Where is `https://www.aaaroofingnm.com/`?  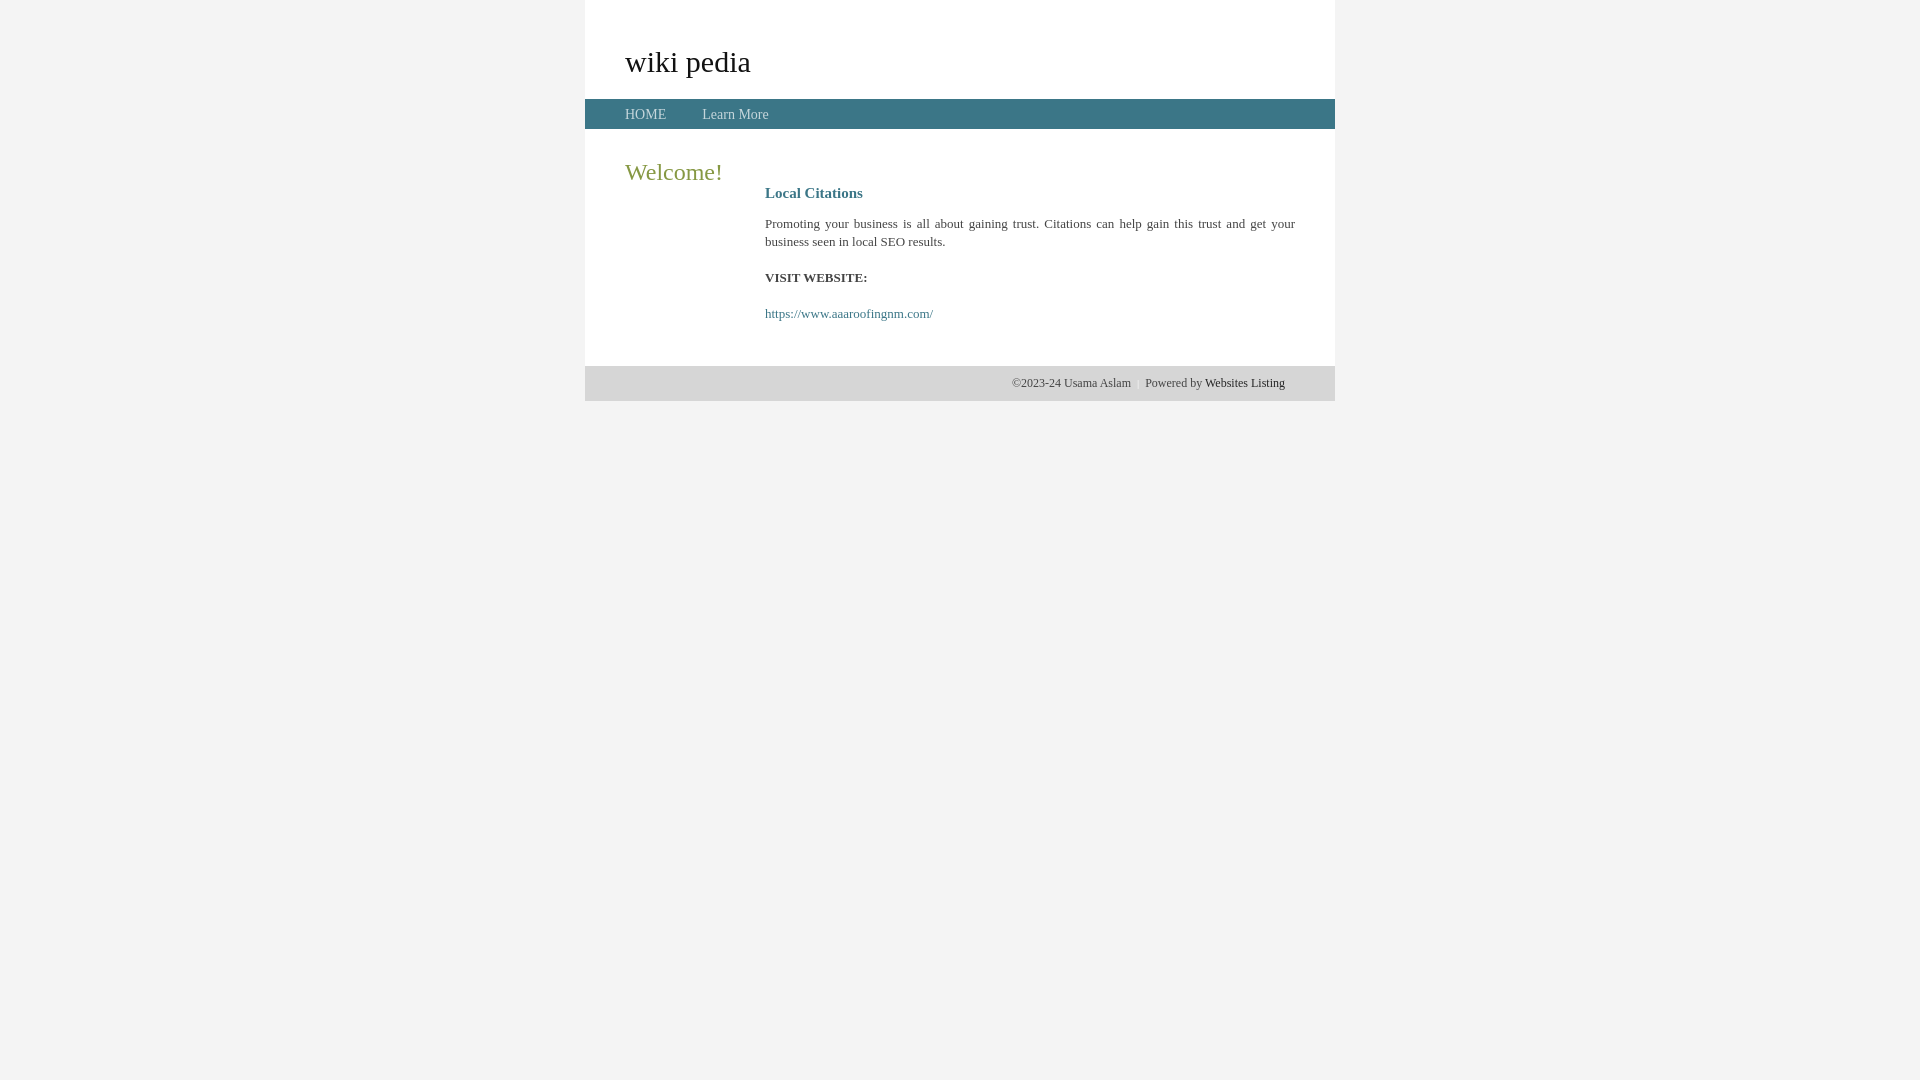
https://www.aaaroofingnm.com/ is located at coordinates (849, 314).